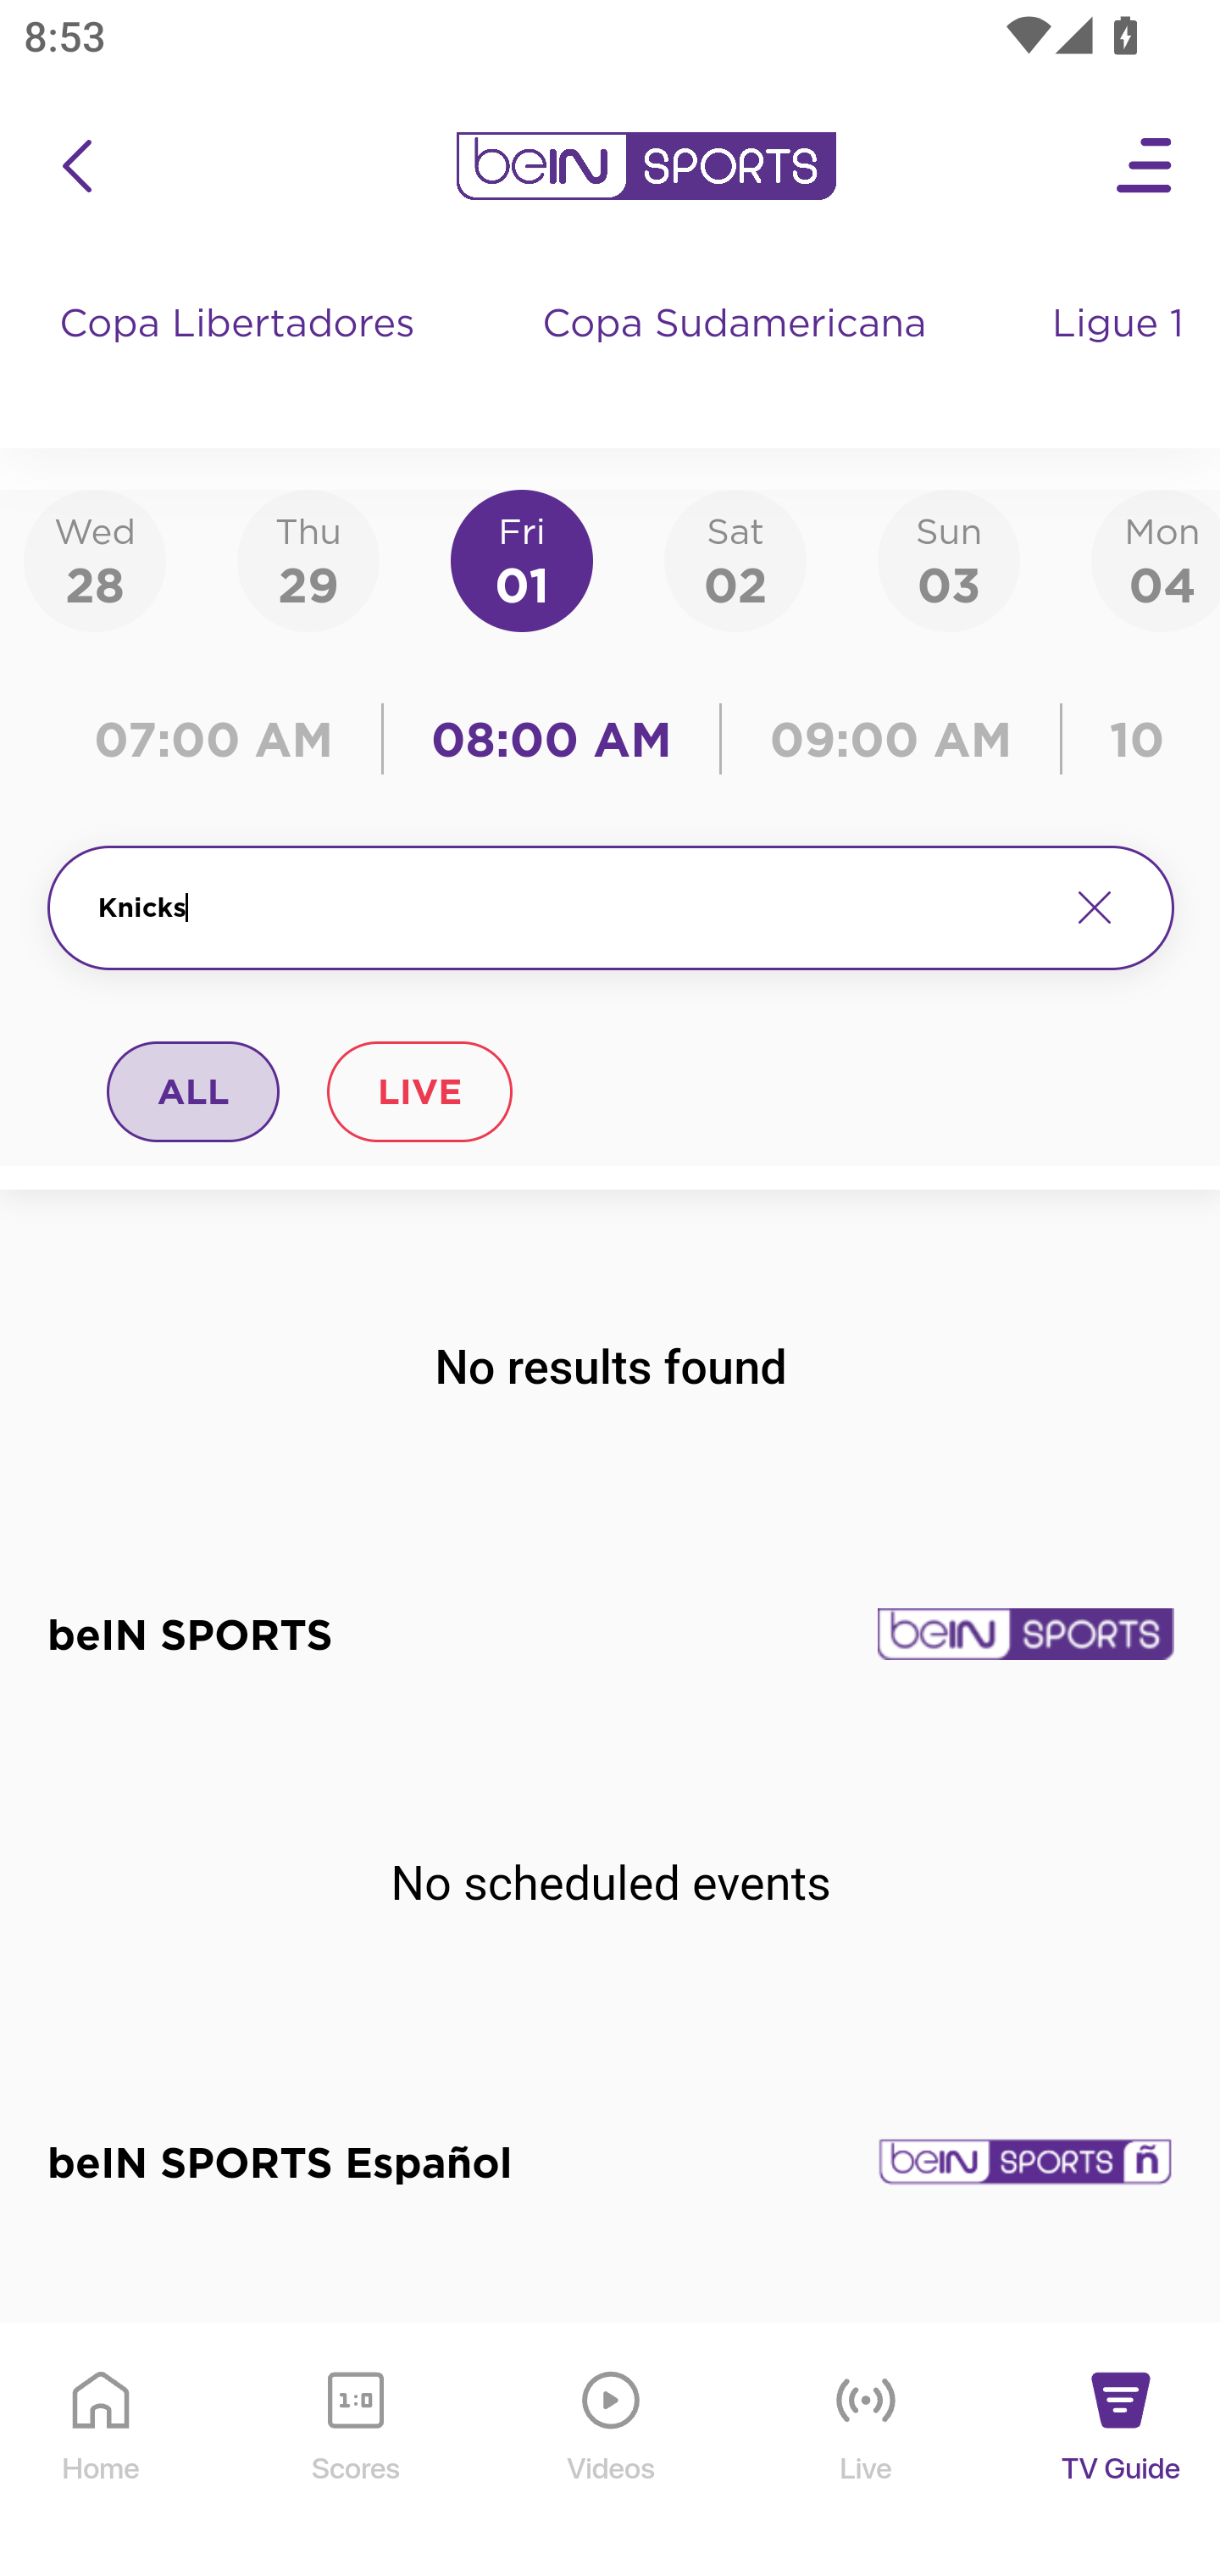  Describe the element at coordinates (1122, 2451) in the screenshot. I see `TV Guide TV Guide Icon TV Guide` at that location.